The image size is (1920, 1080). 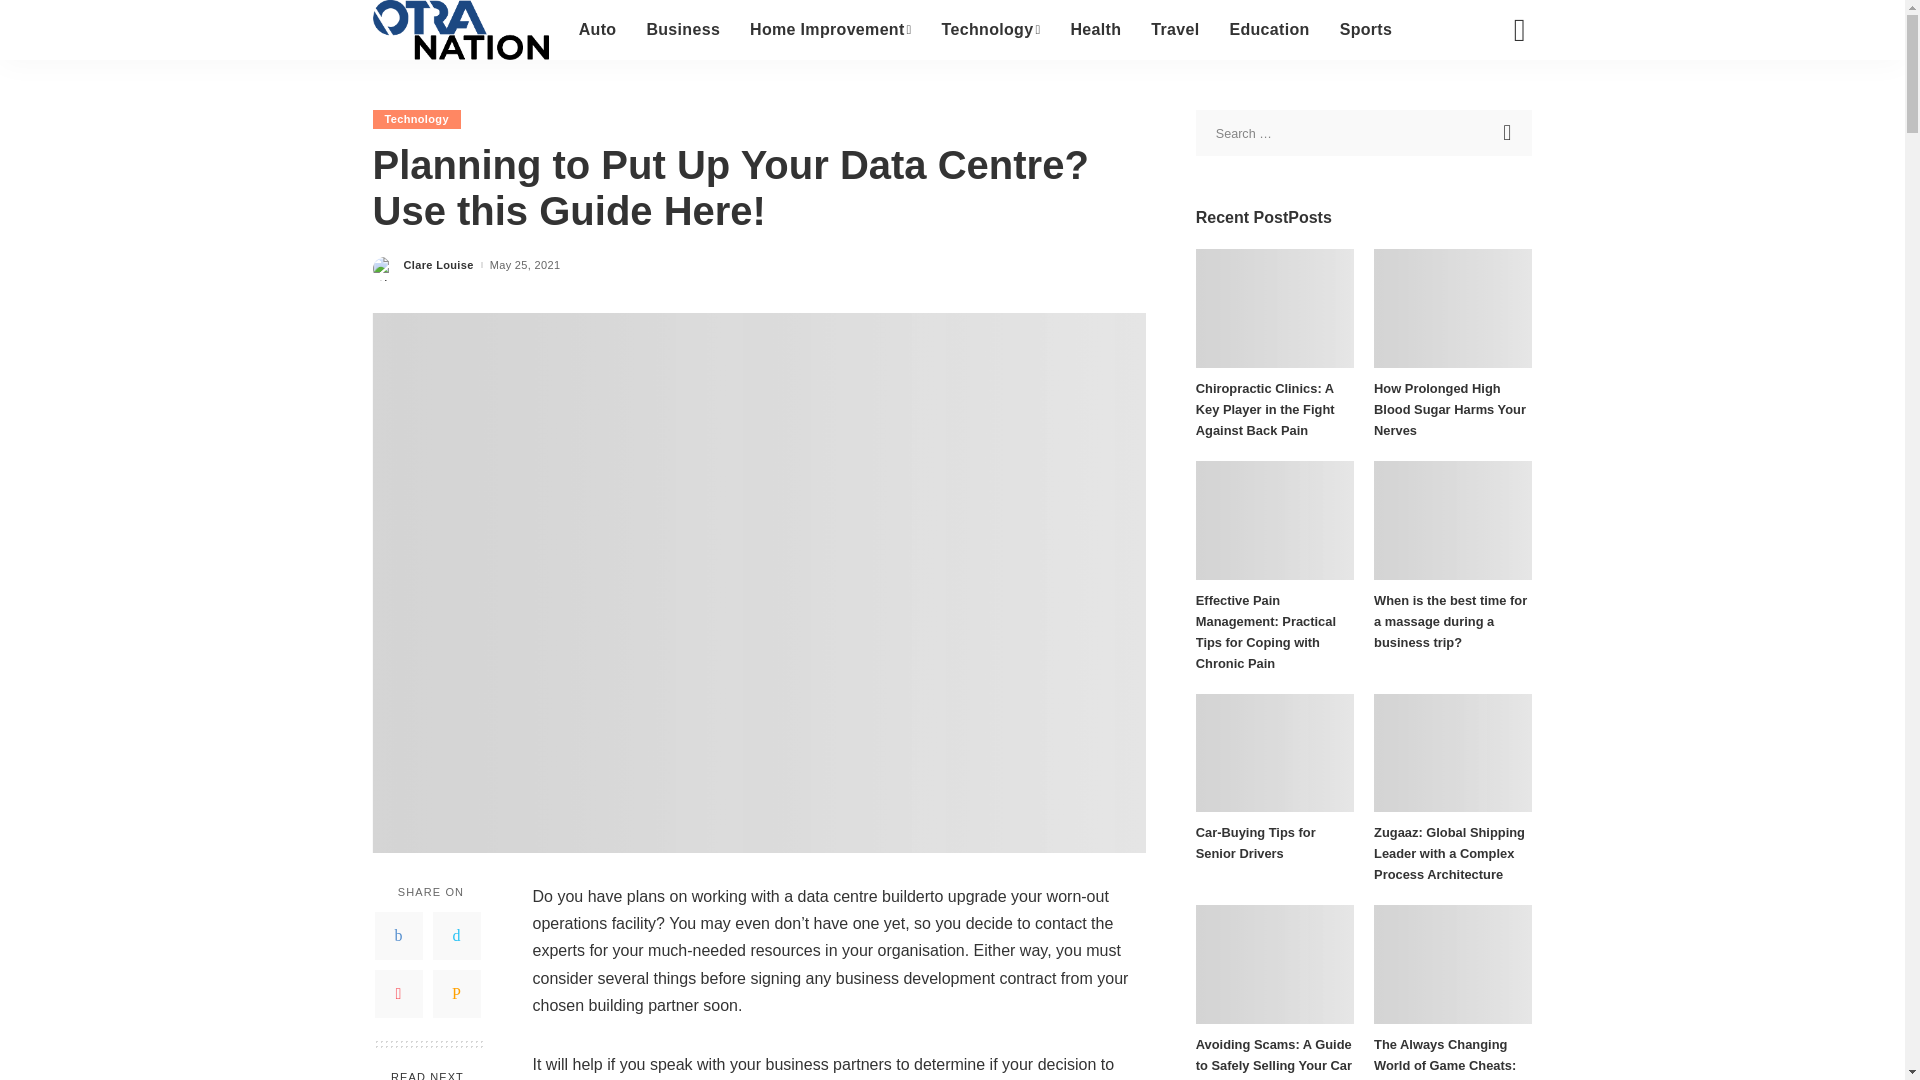 I want to click on Business, so click(x=683, y=30).